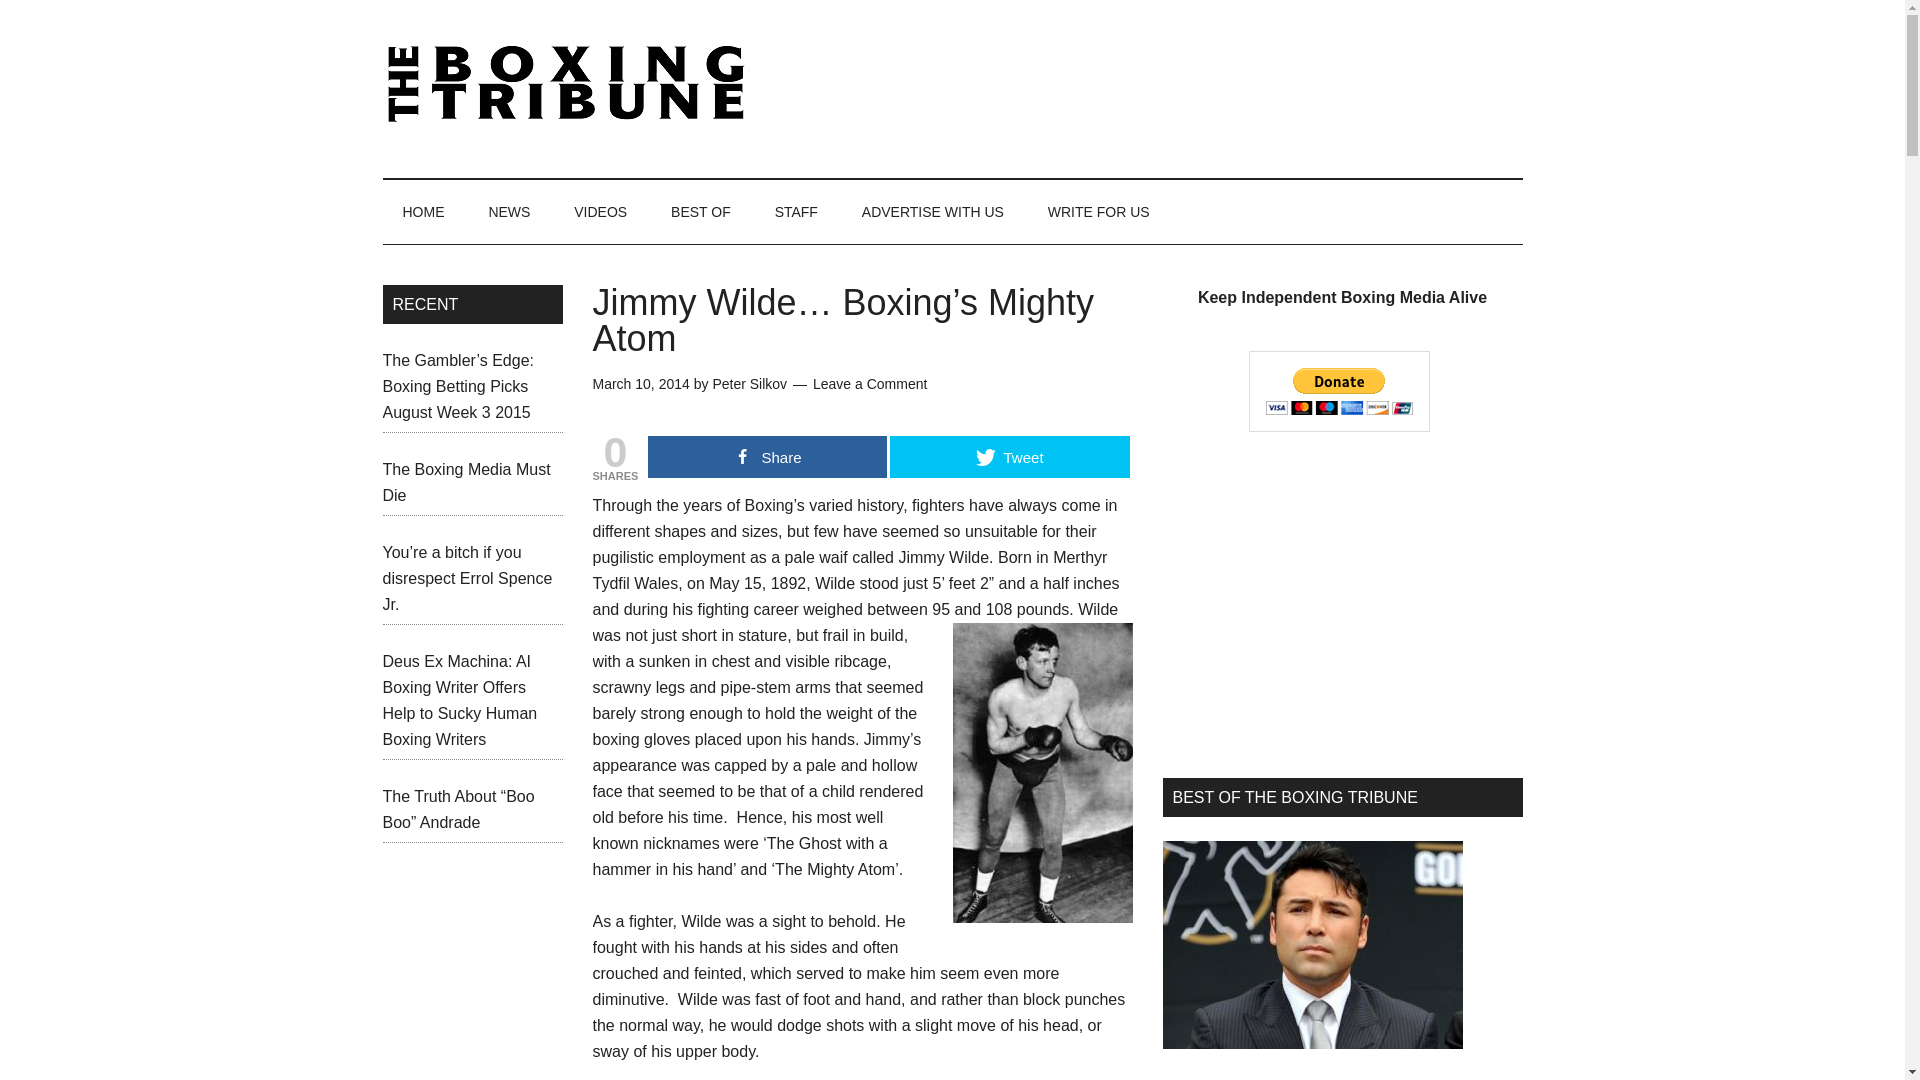 This screenshot has width=1920, height=1080. What do you see at coordinates (700, 212) in the screenshot?
I see `BEST OF` at bounding box center [700, 212].